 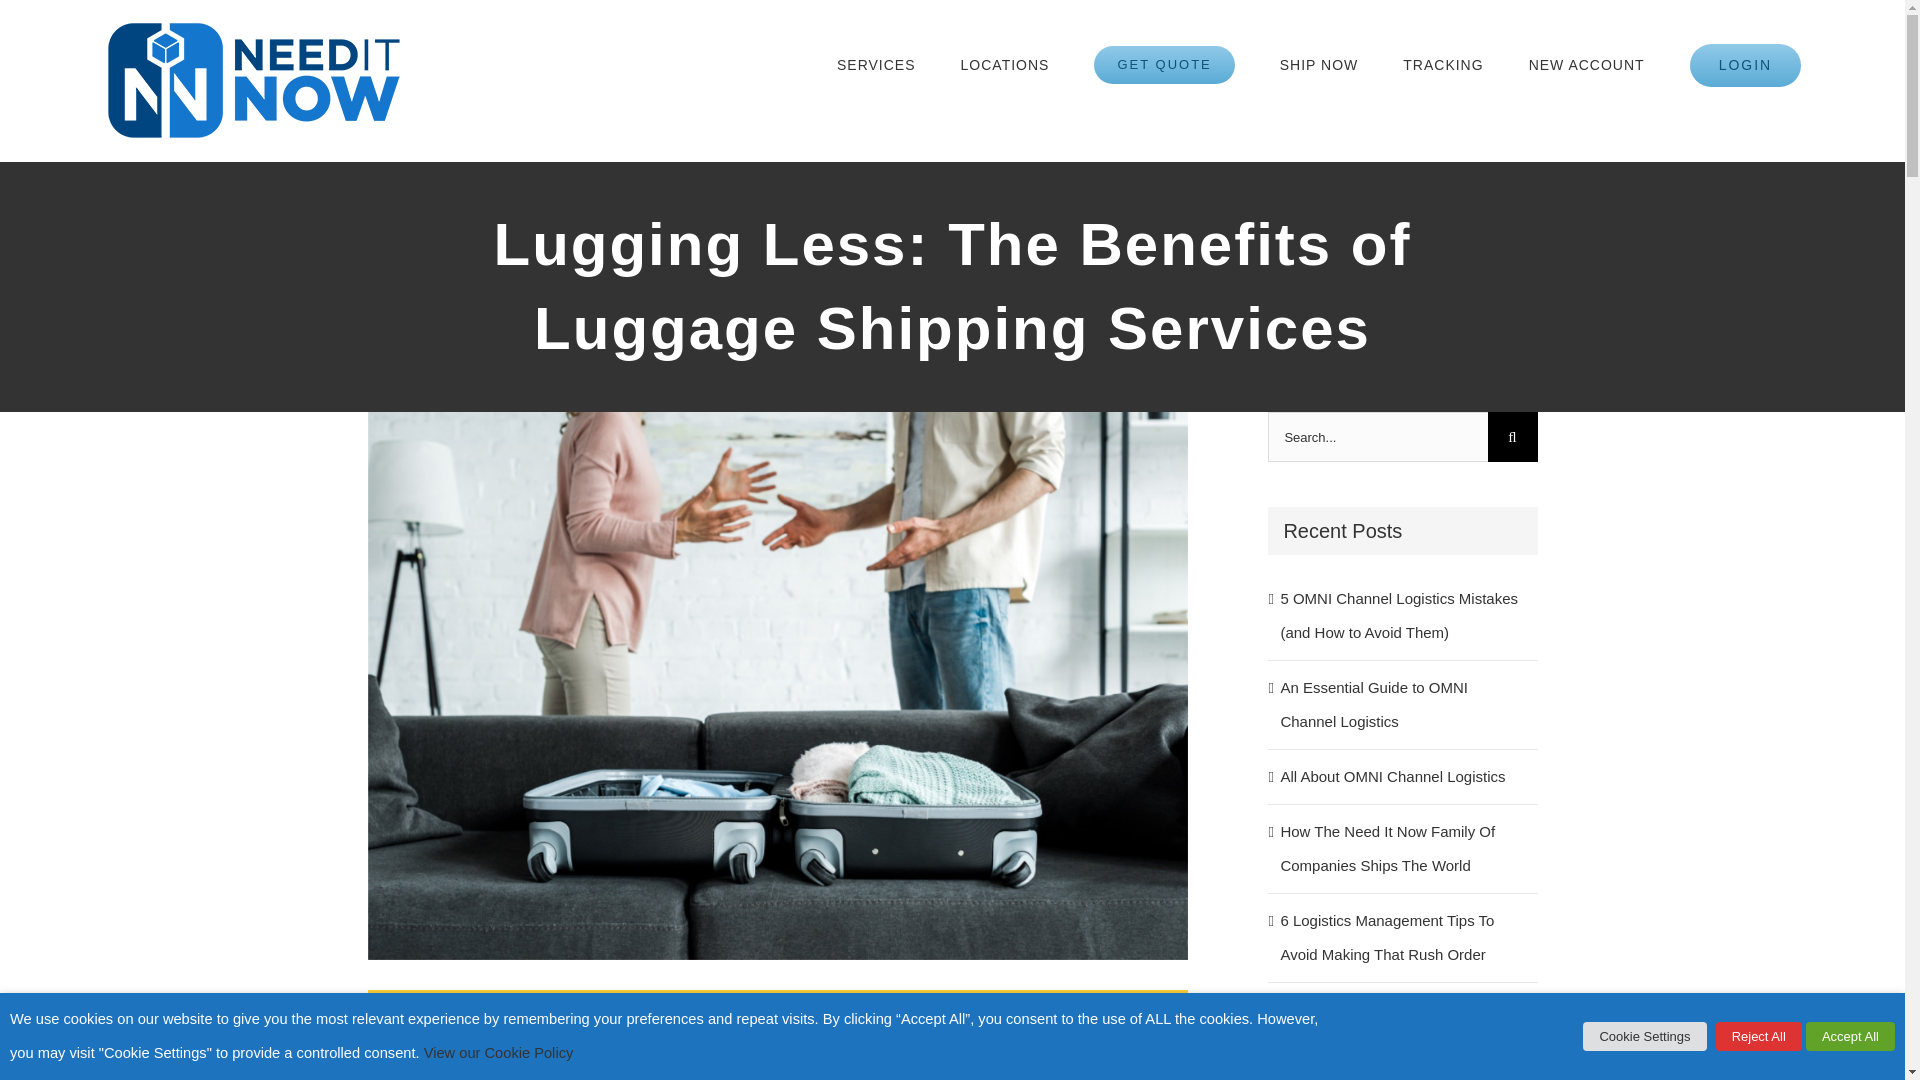 I want to click on Lugging Less: The Benefits of Luggage Shipping Services, so click(x=778, y=1035).